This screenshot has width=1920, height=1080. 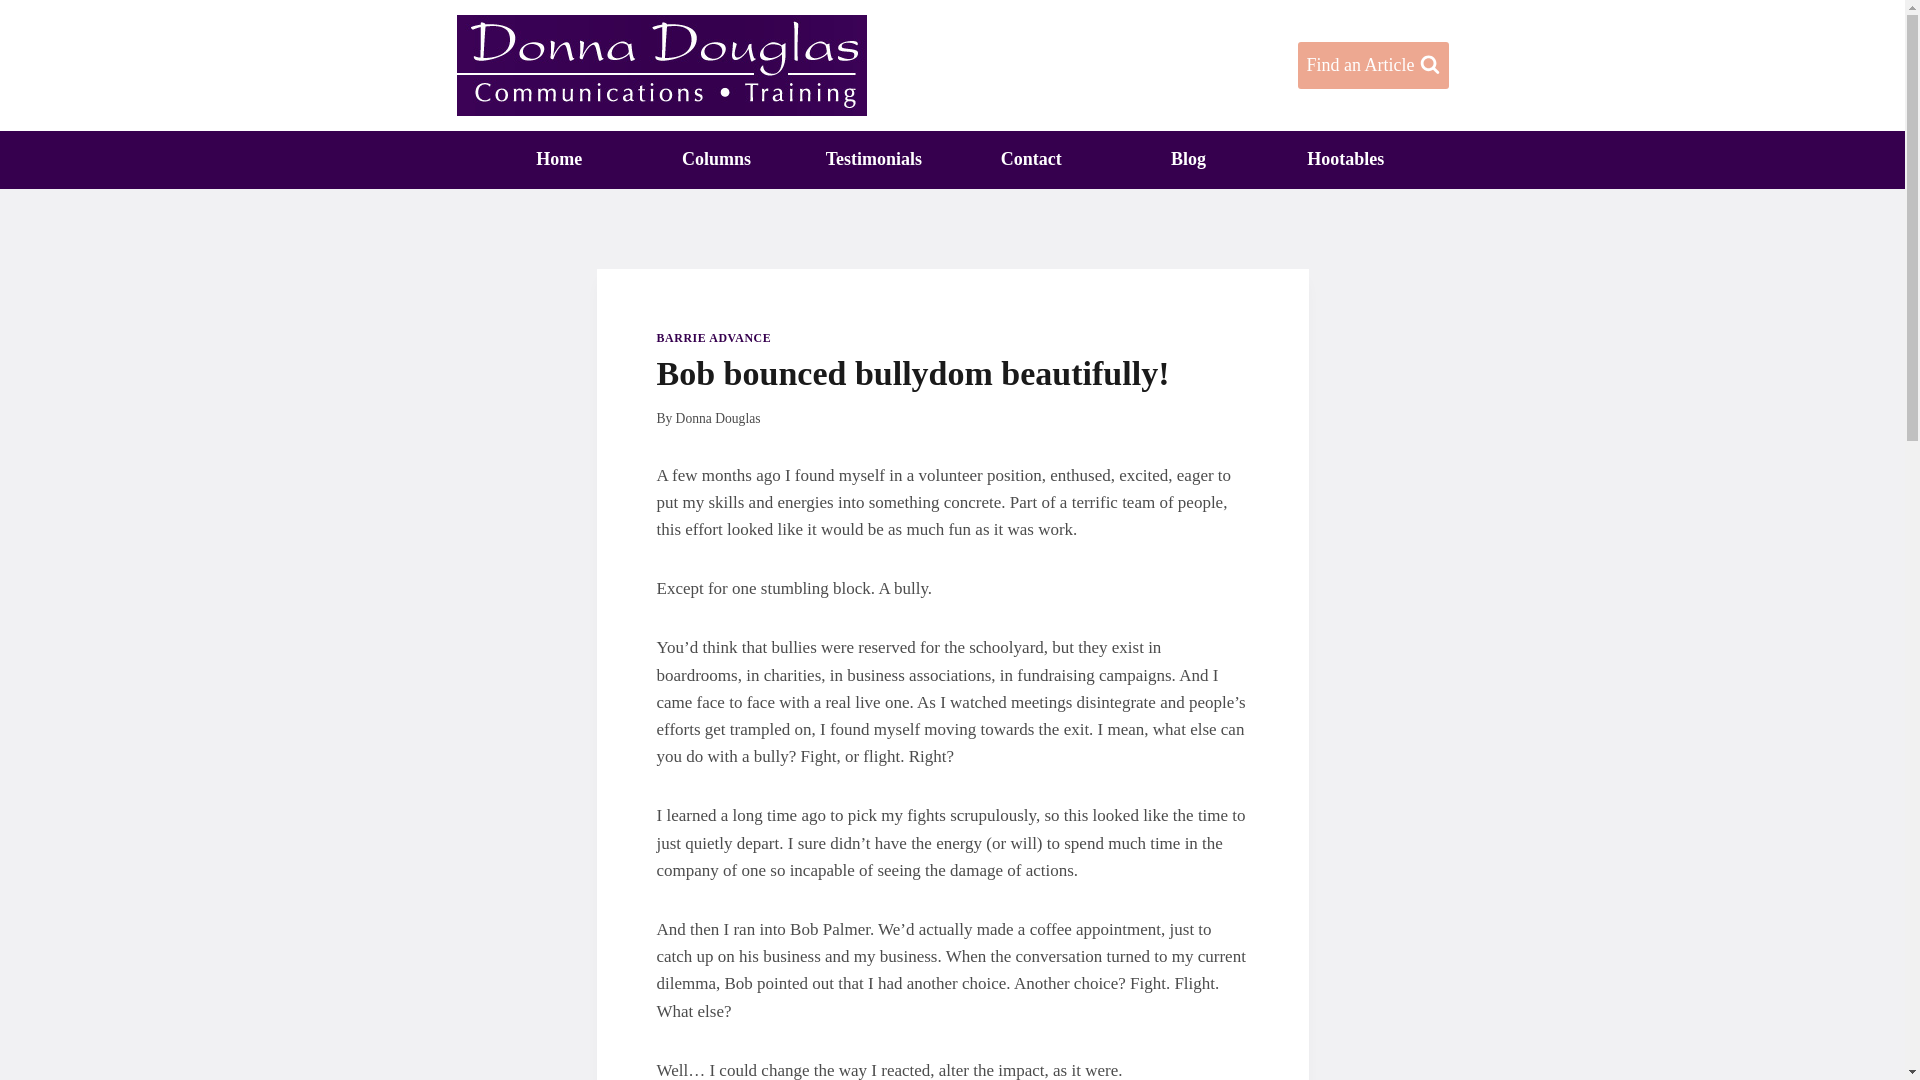 I want to click on Donna Douglas, so click(x=718, y=418).